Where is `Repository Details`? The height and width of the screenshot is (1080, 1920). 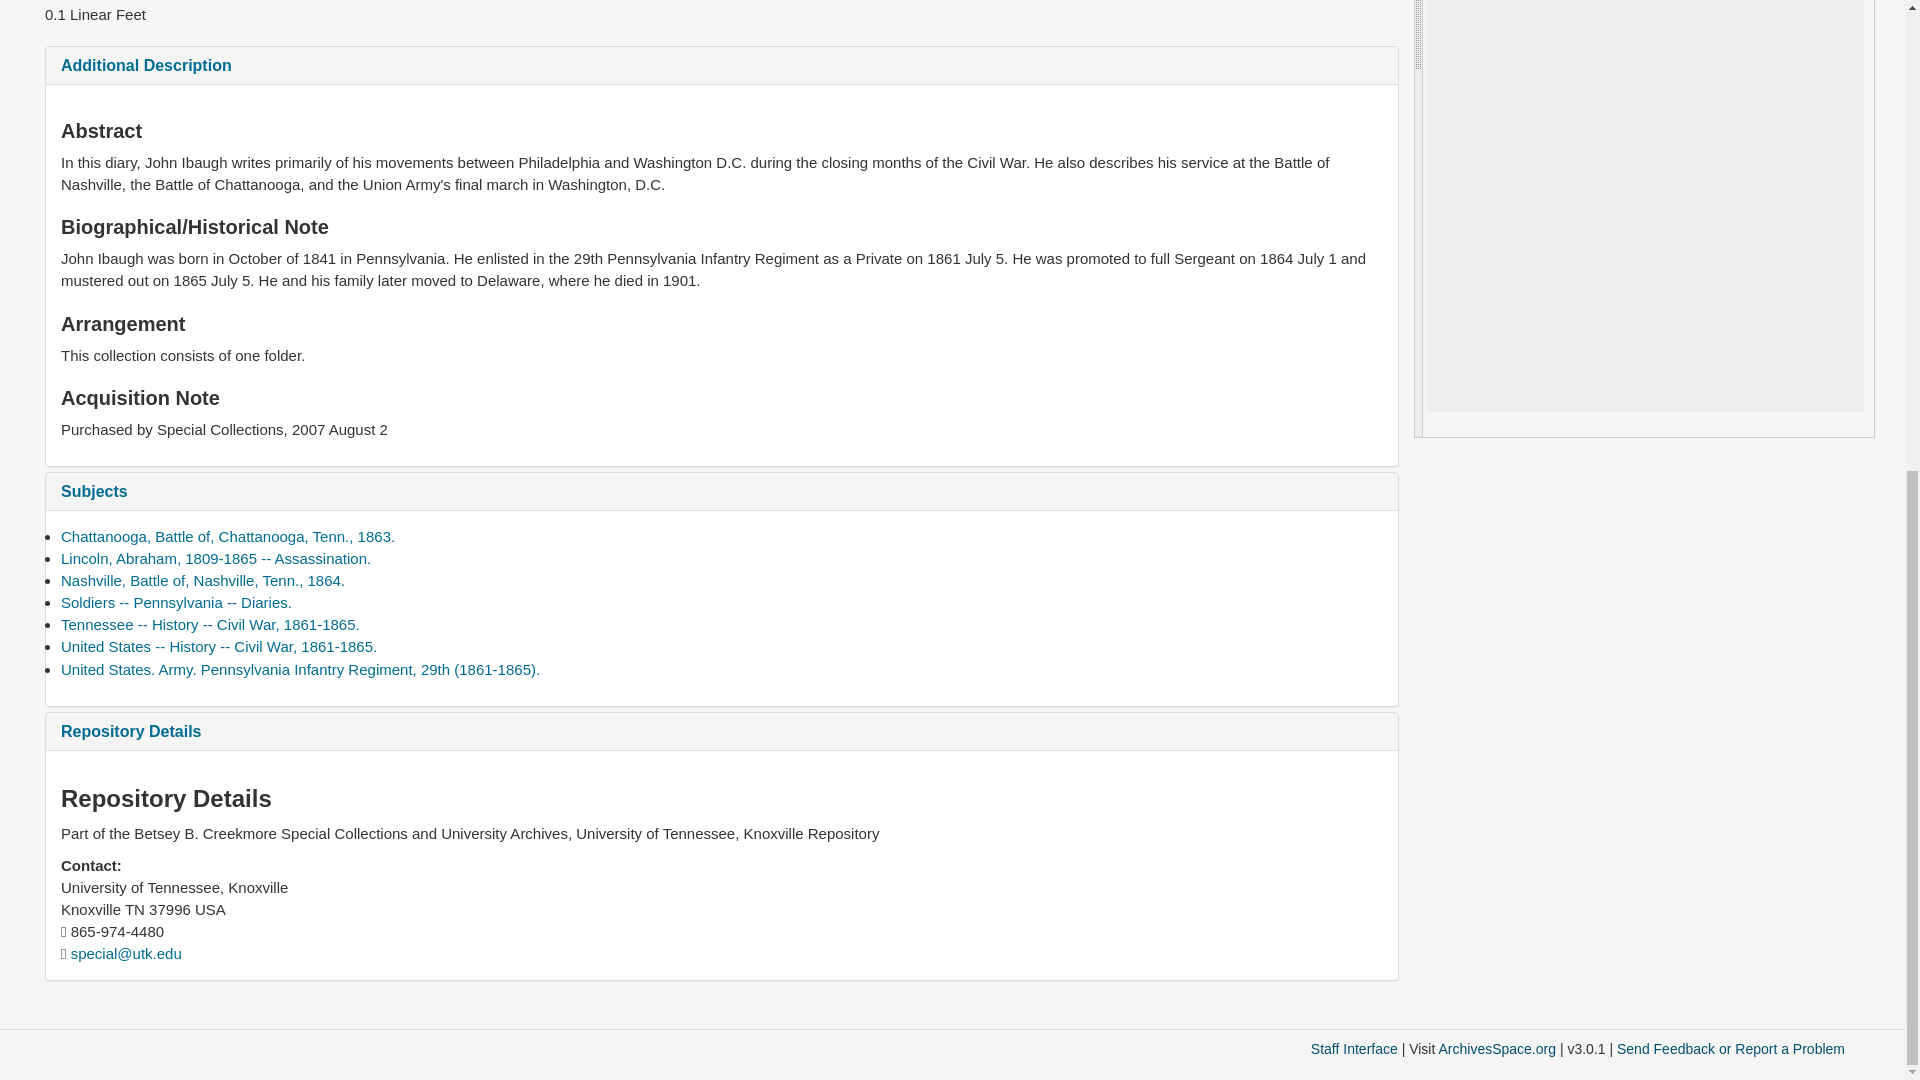
Repository Details is located at coordinates (131, 730).